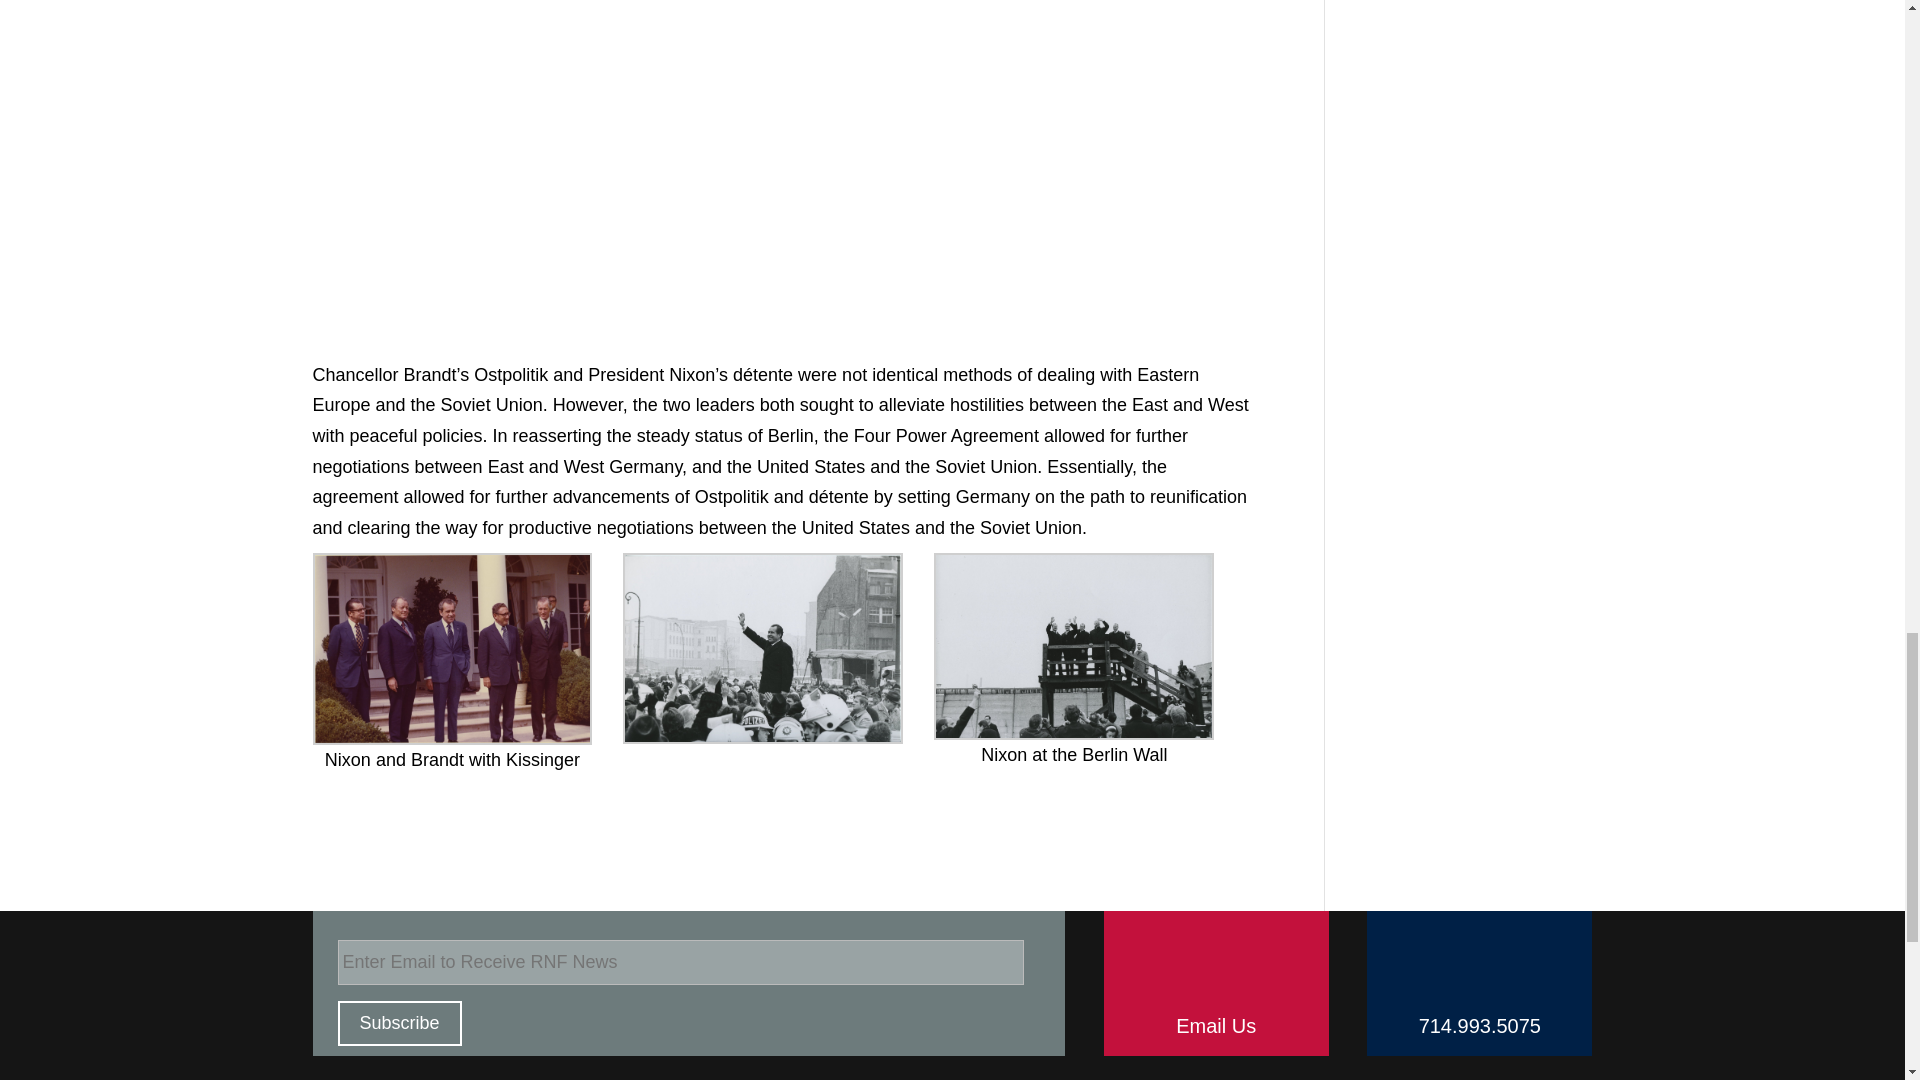 The height and width of the screenshot is (1080, 1920). What do you see at coordinates (400, 1024) in the screenshot?
I see `Subscribe` at bounding box center [400, 1024].